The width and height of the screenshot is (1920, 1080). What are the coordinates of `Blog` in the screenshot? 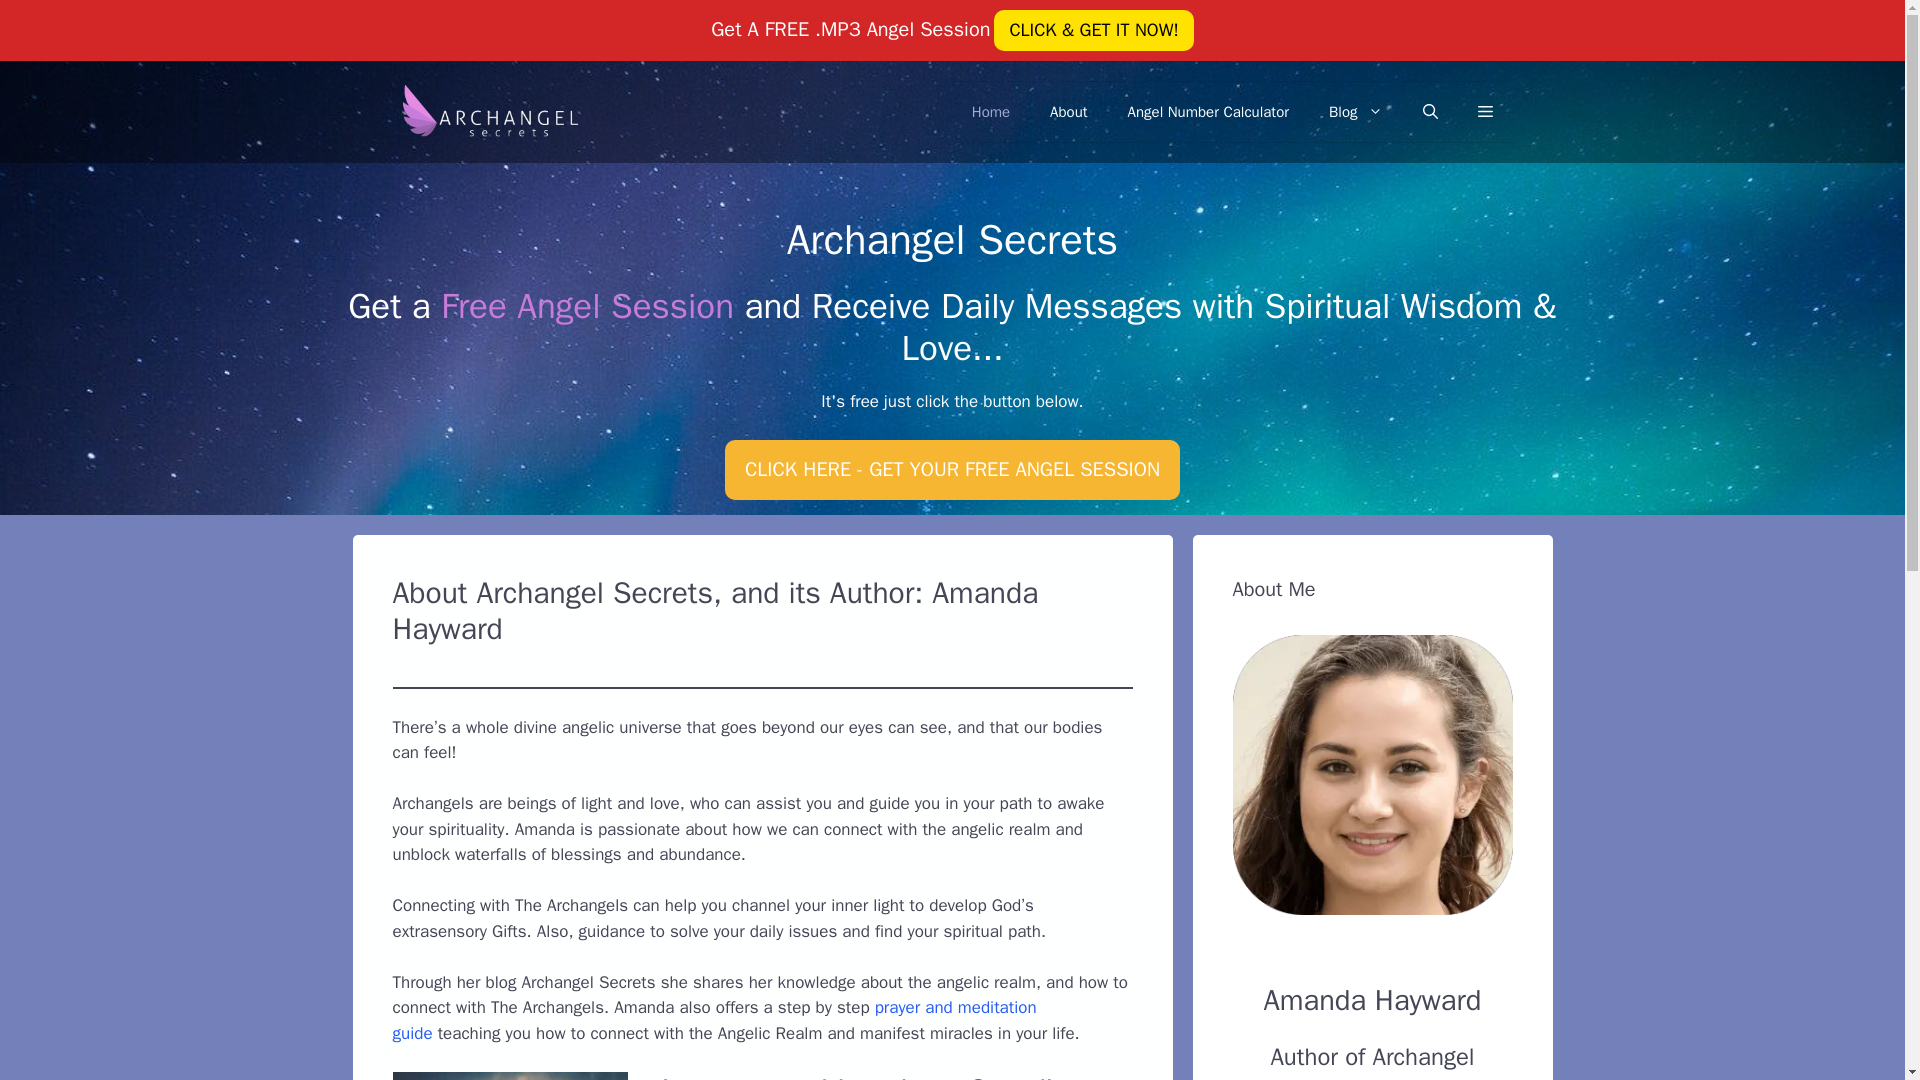 It's located at (1355, 112).